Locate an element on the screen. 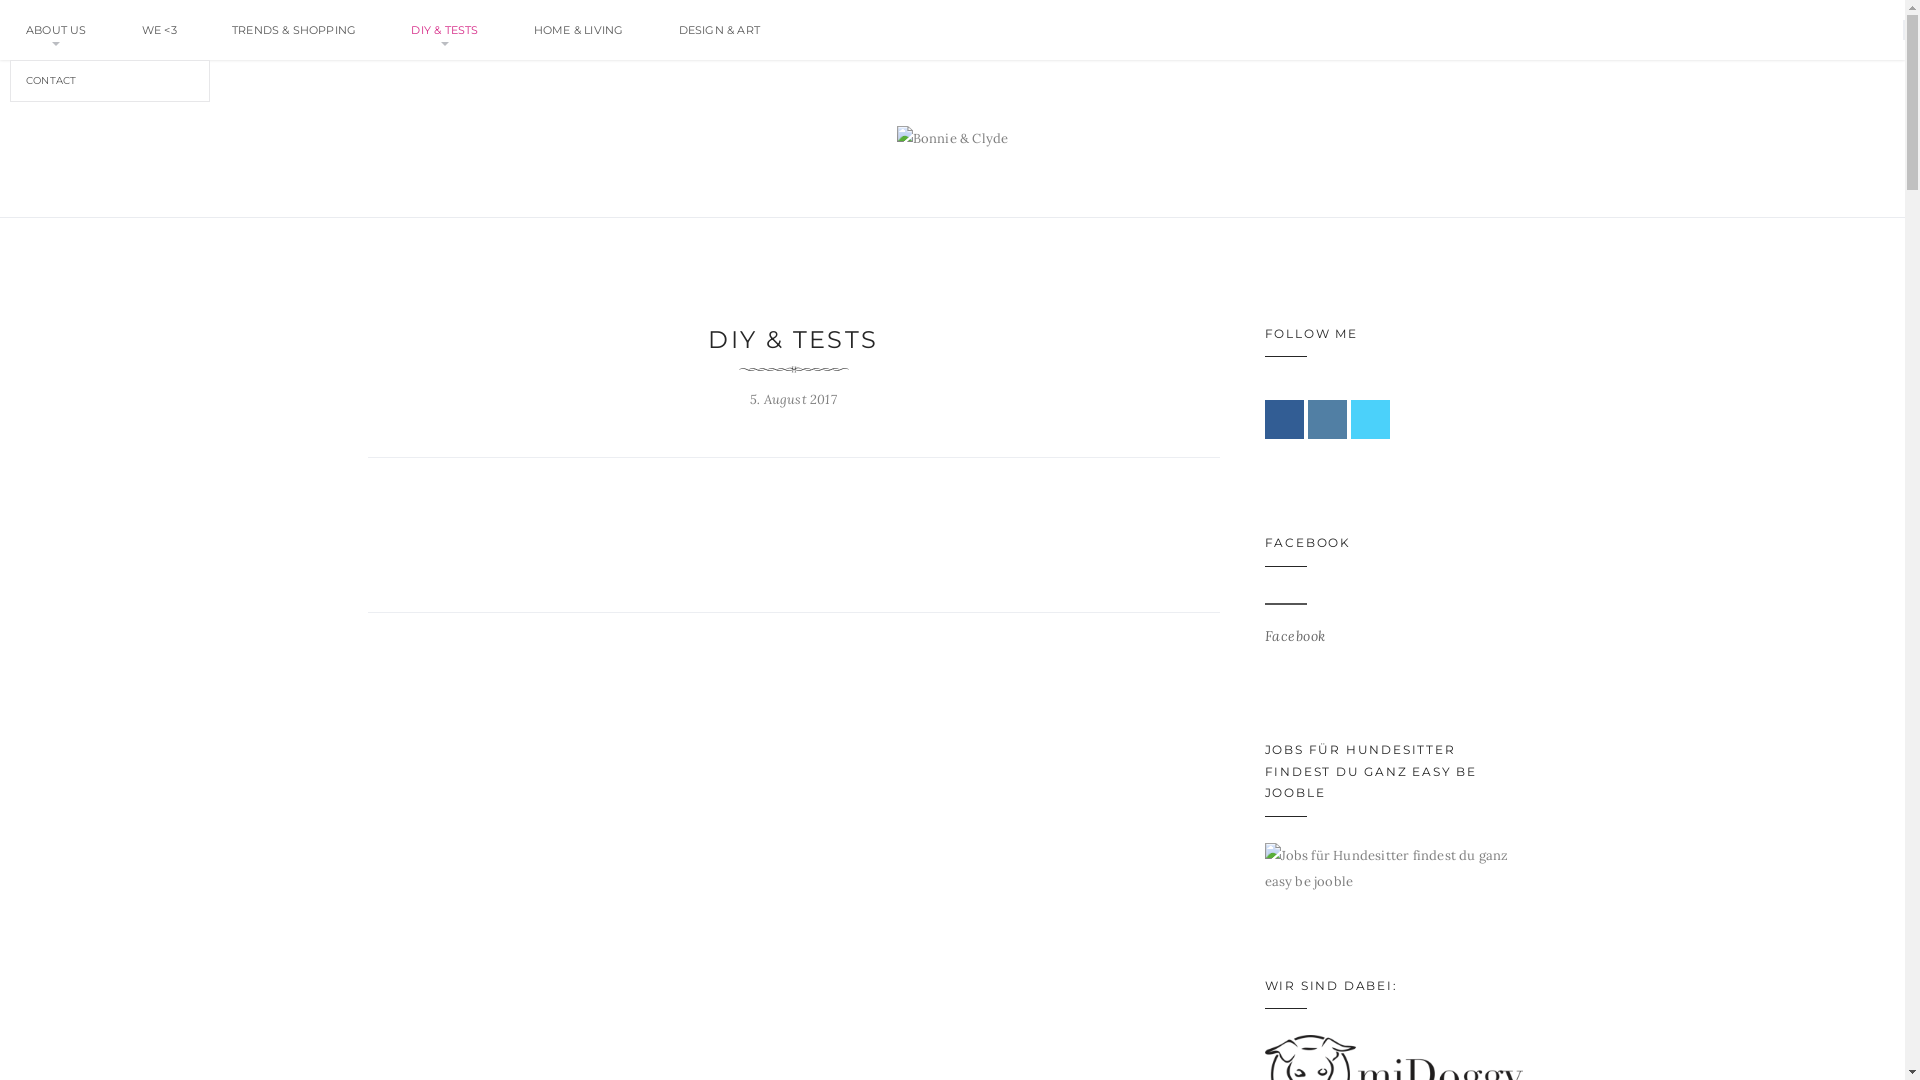  HOME & LIVING is located at coordinates (579, 30).